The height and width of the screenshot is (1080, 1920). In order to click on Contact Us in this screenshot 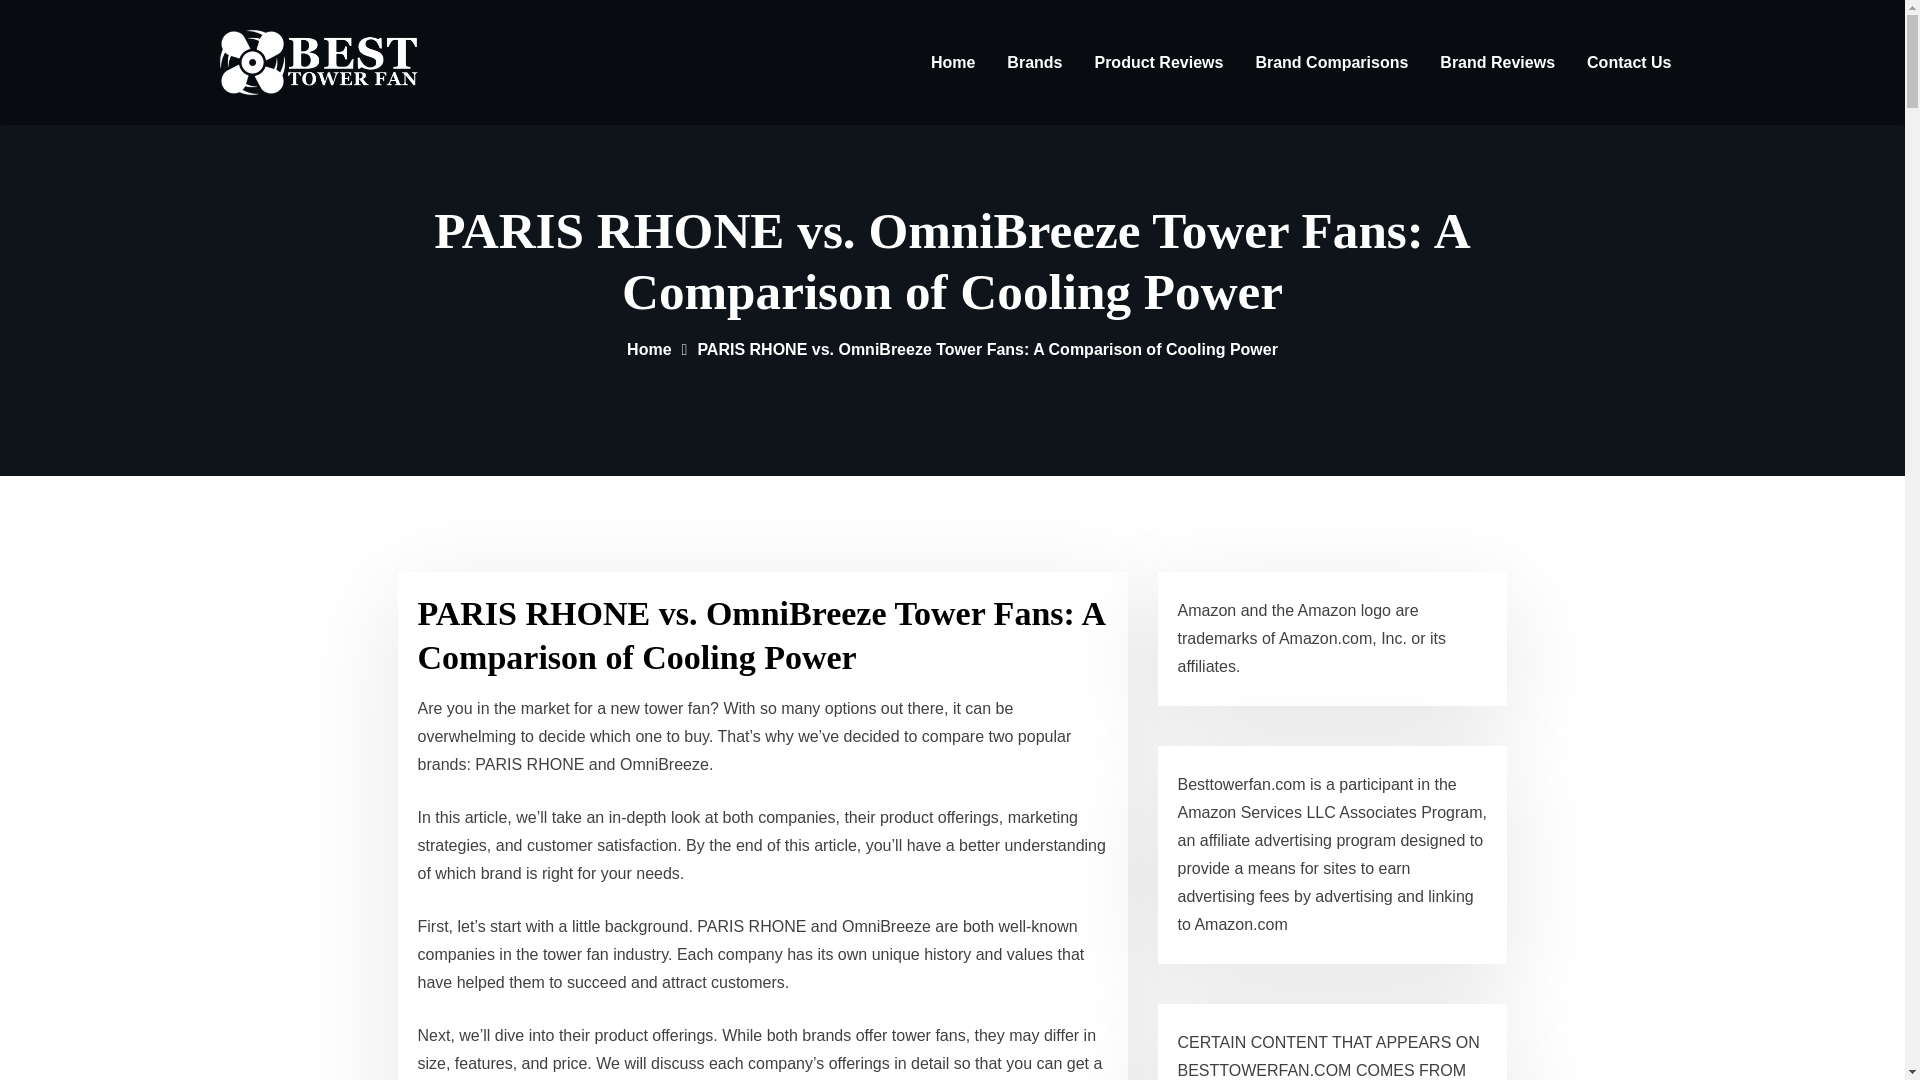, I will do `click(1628, 62)`.